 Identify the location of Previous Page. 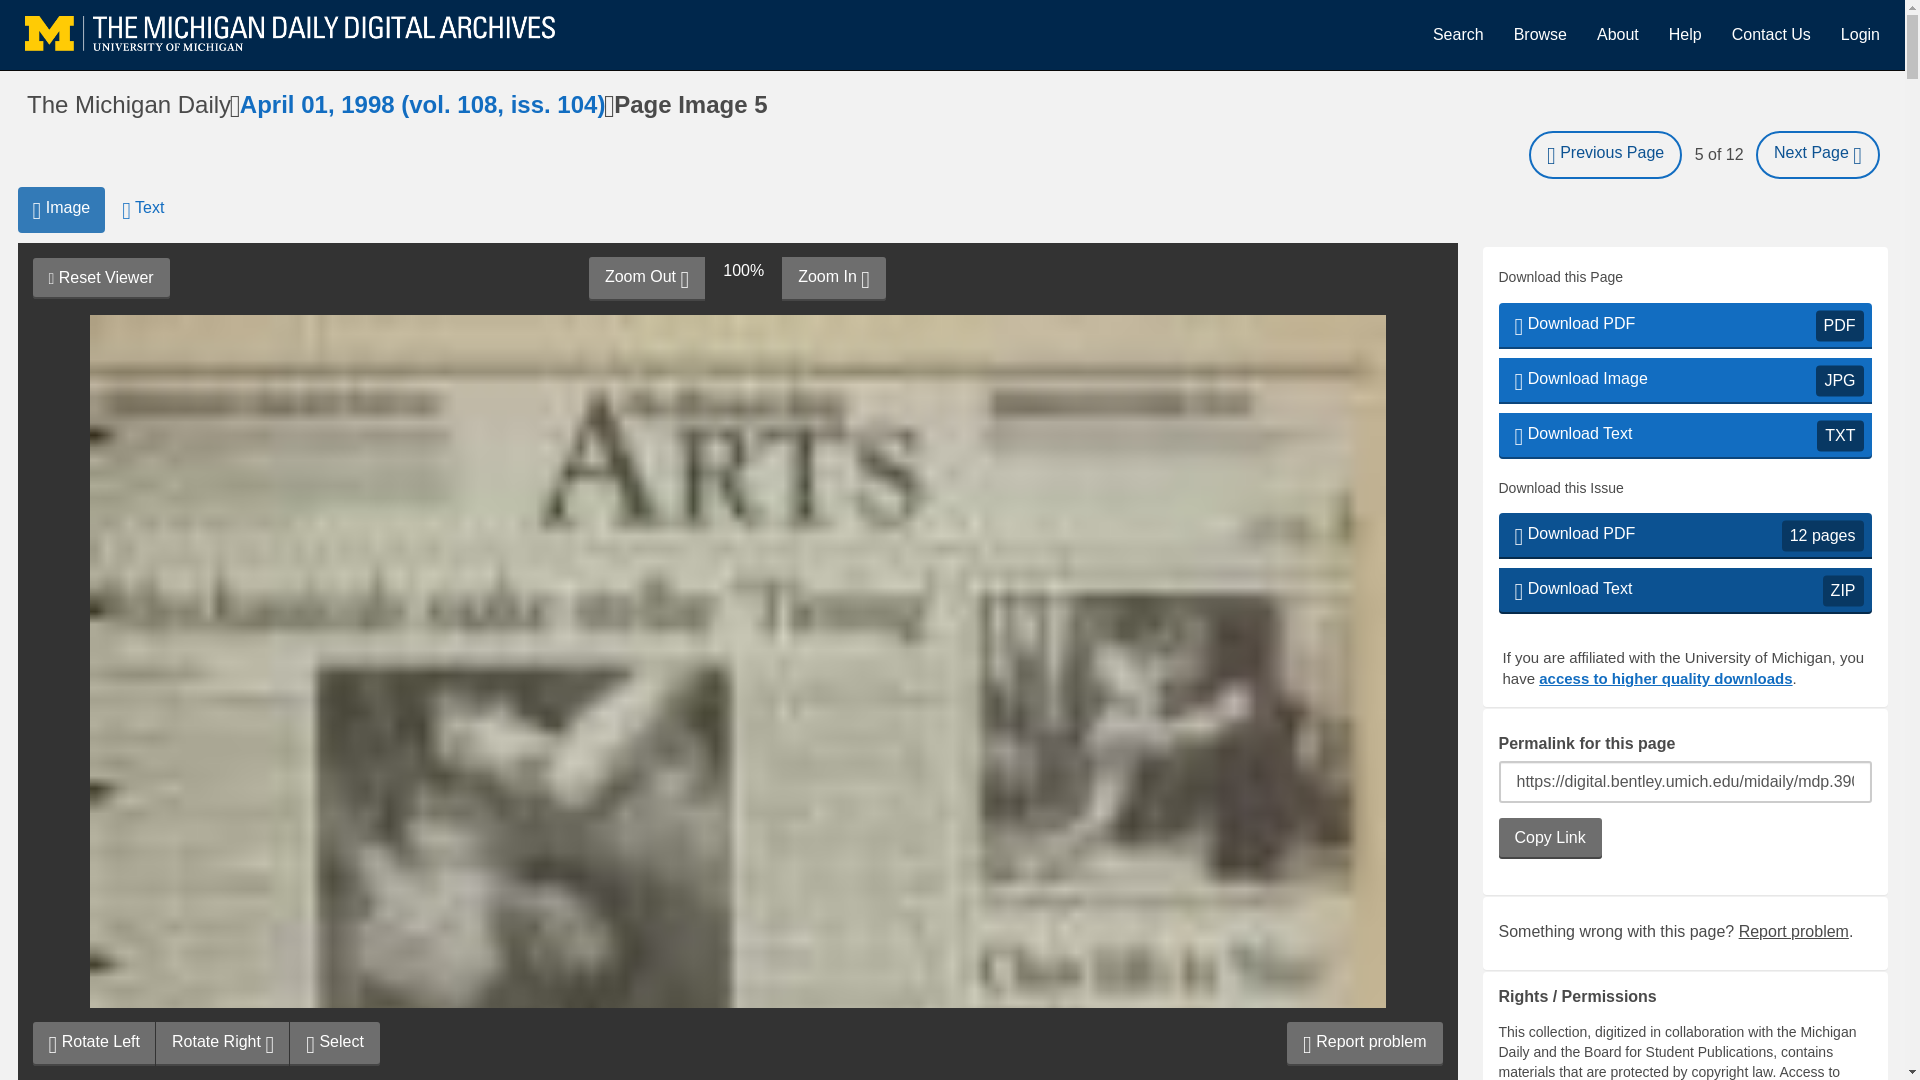
(1604, 154).